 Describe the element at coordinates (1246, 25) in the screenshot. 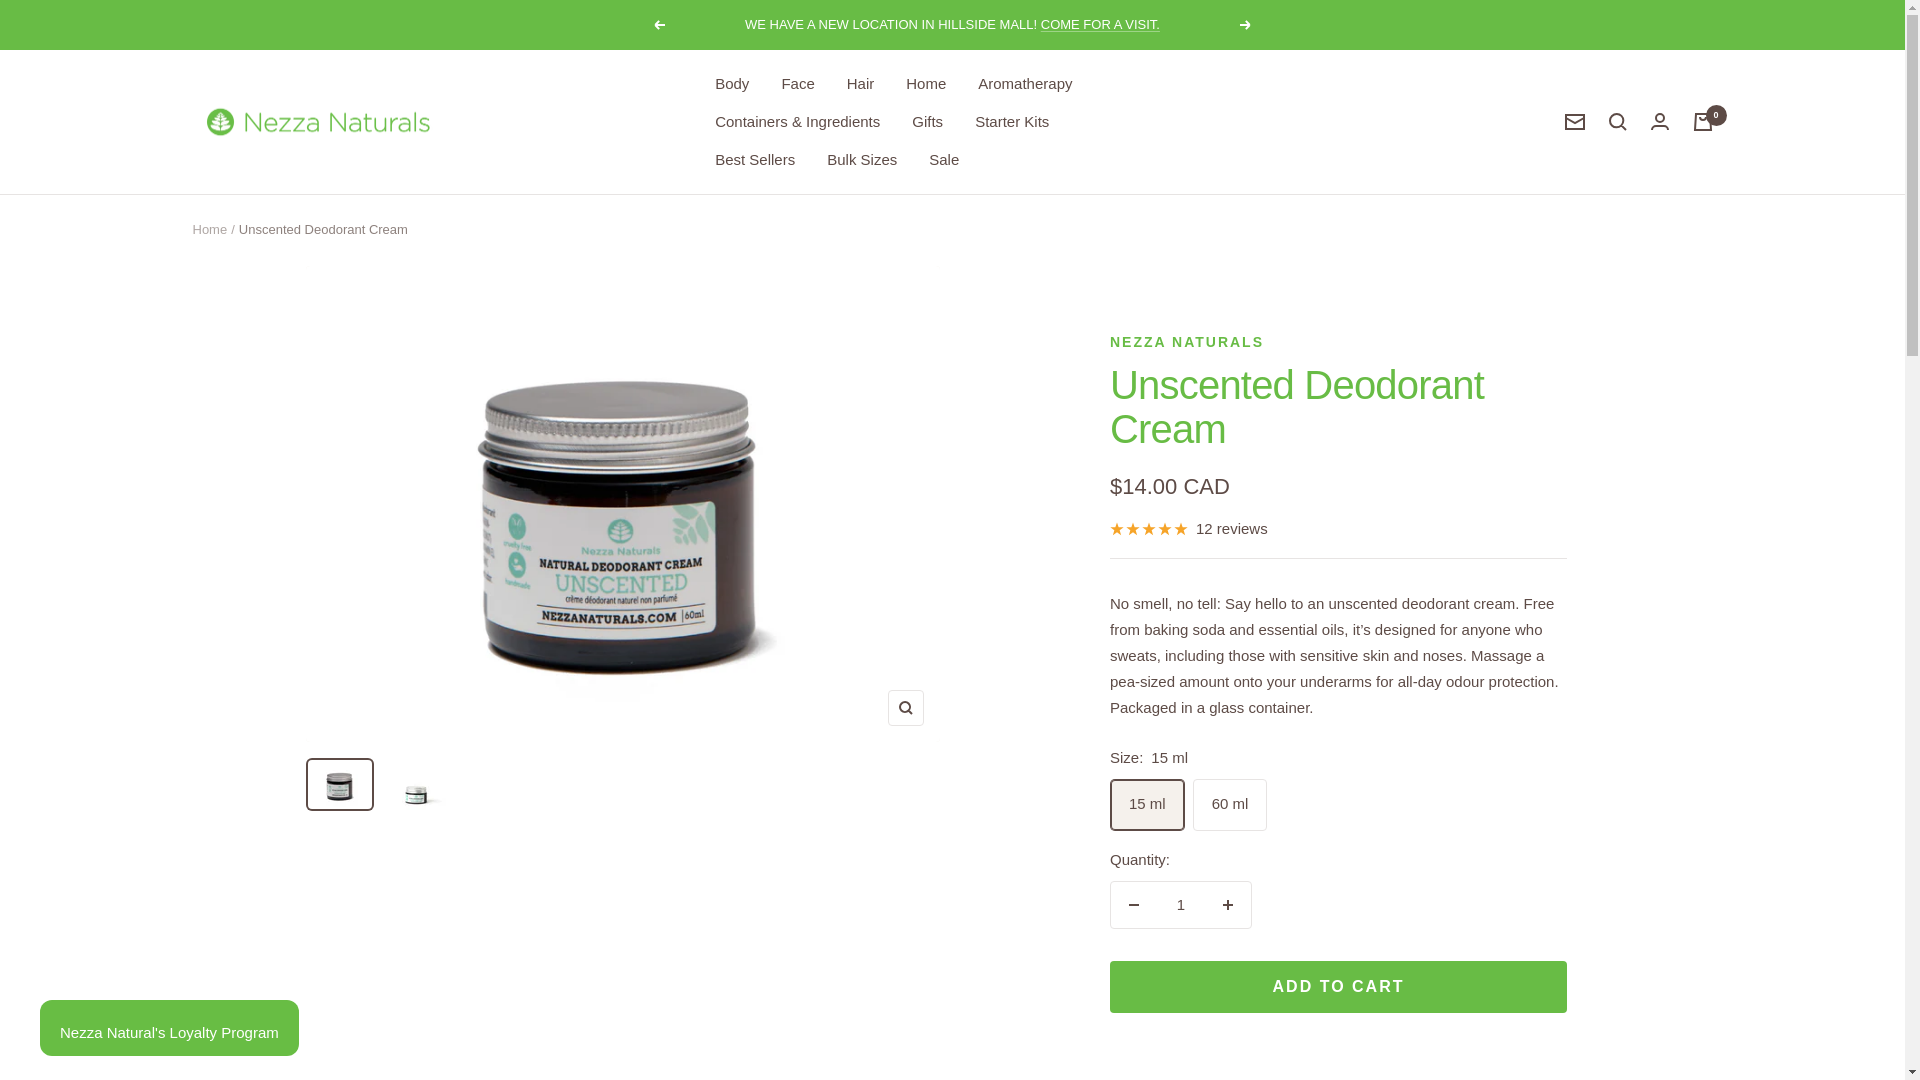

I see `Next` at that location.